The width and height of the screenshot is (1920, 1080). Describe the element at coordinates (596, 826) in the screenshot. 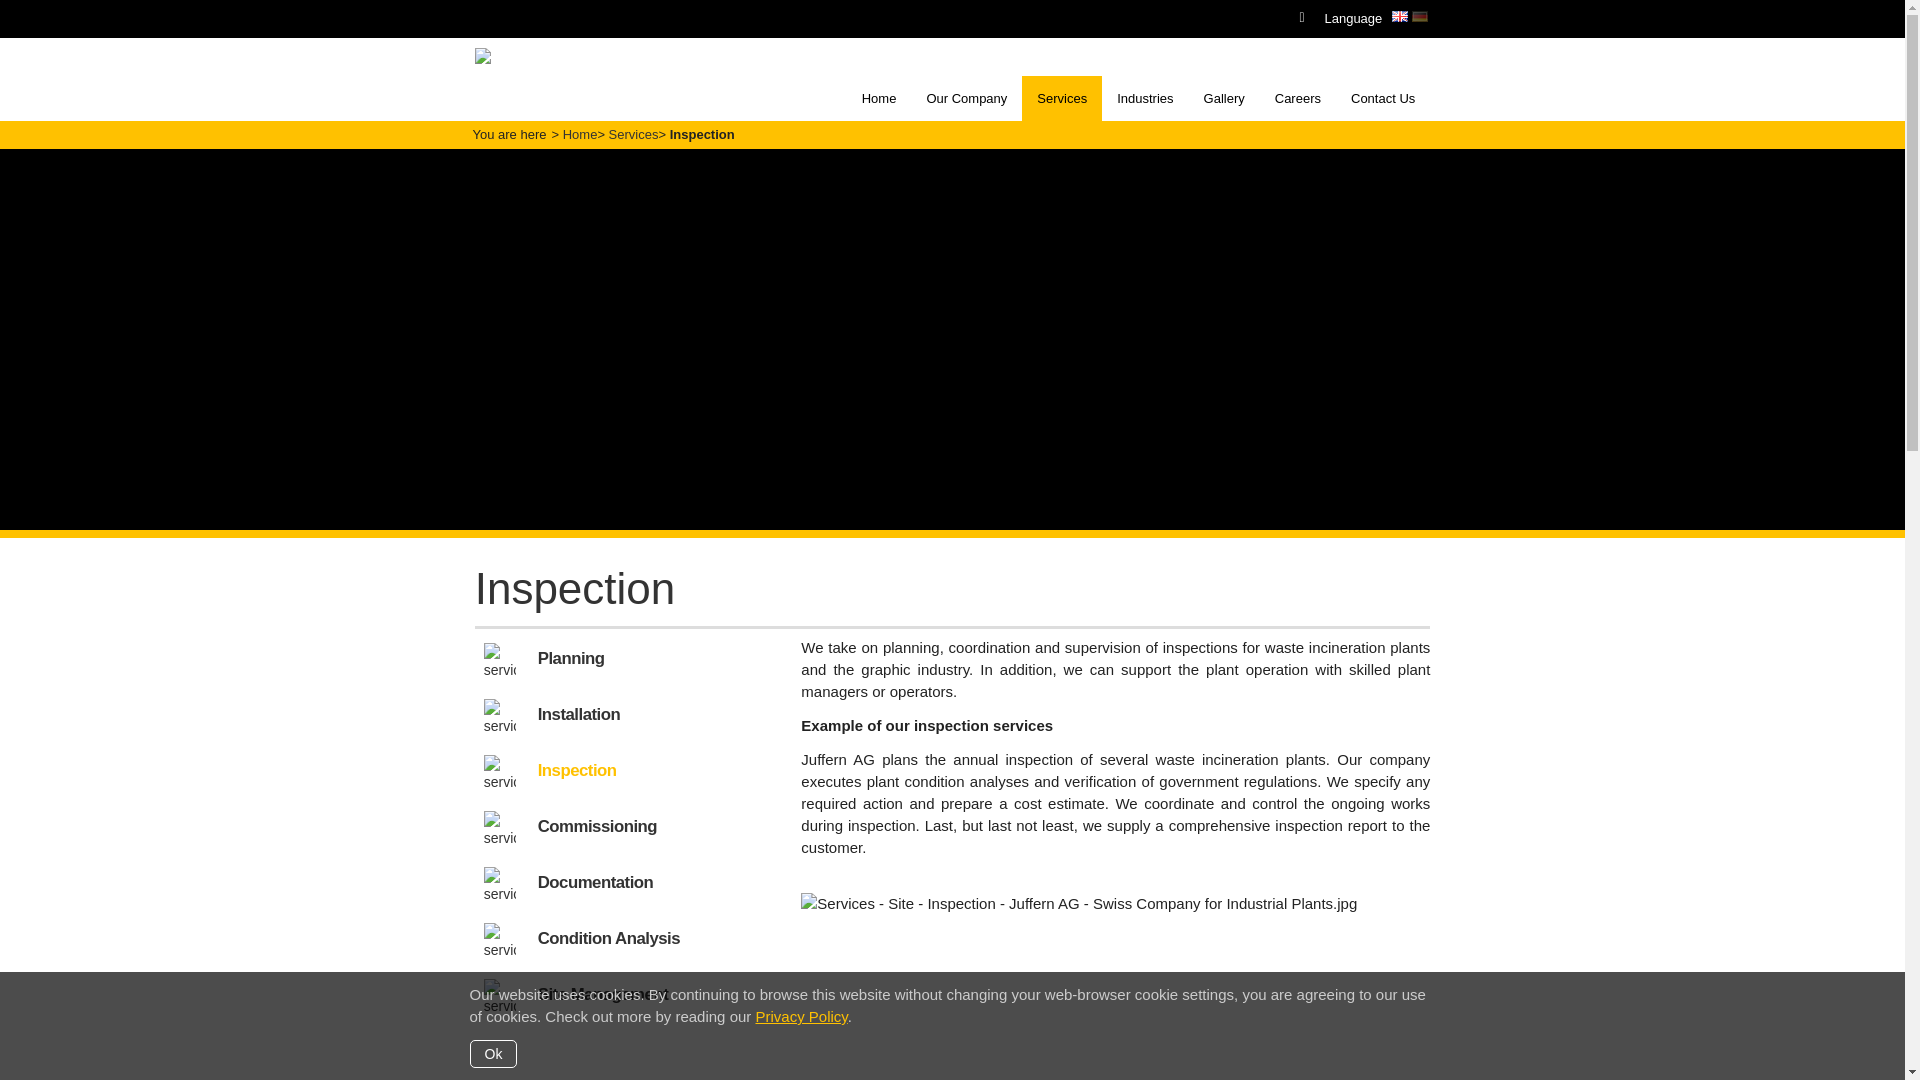

I see `Commissioning` at that location.